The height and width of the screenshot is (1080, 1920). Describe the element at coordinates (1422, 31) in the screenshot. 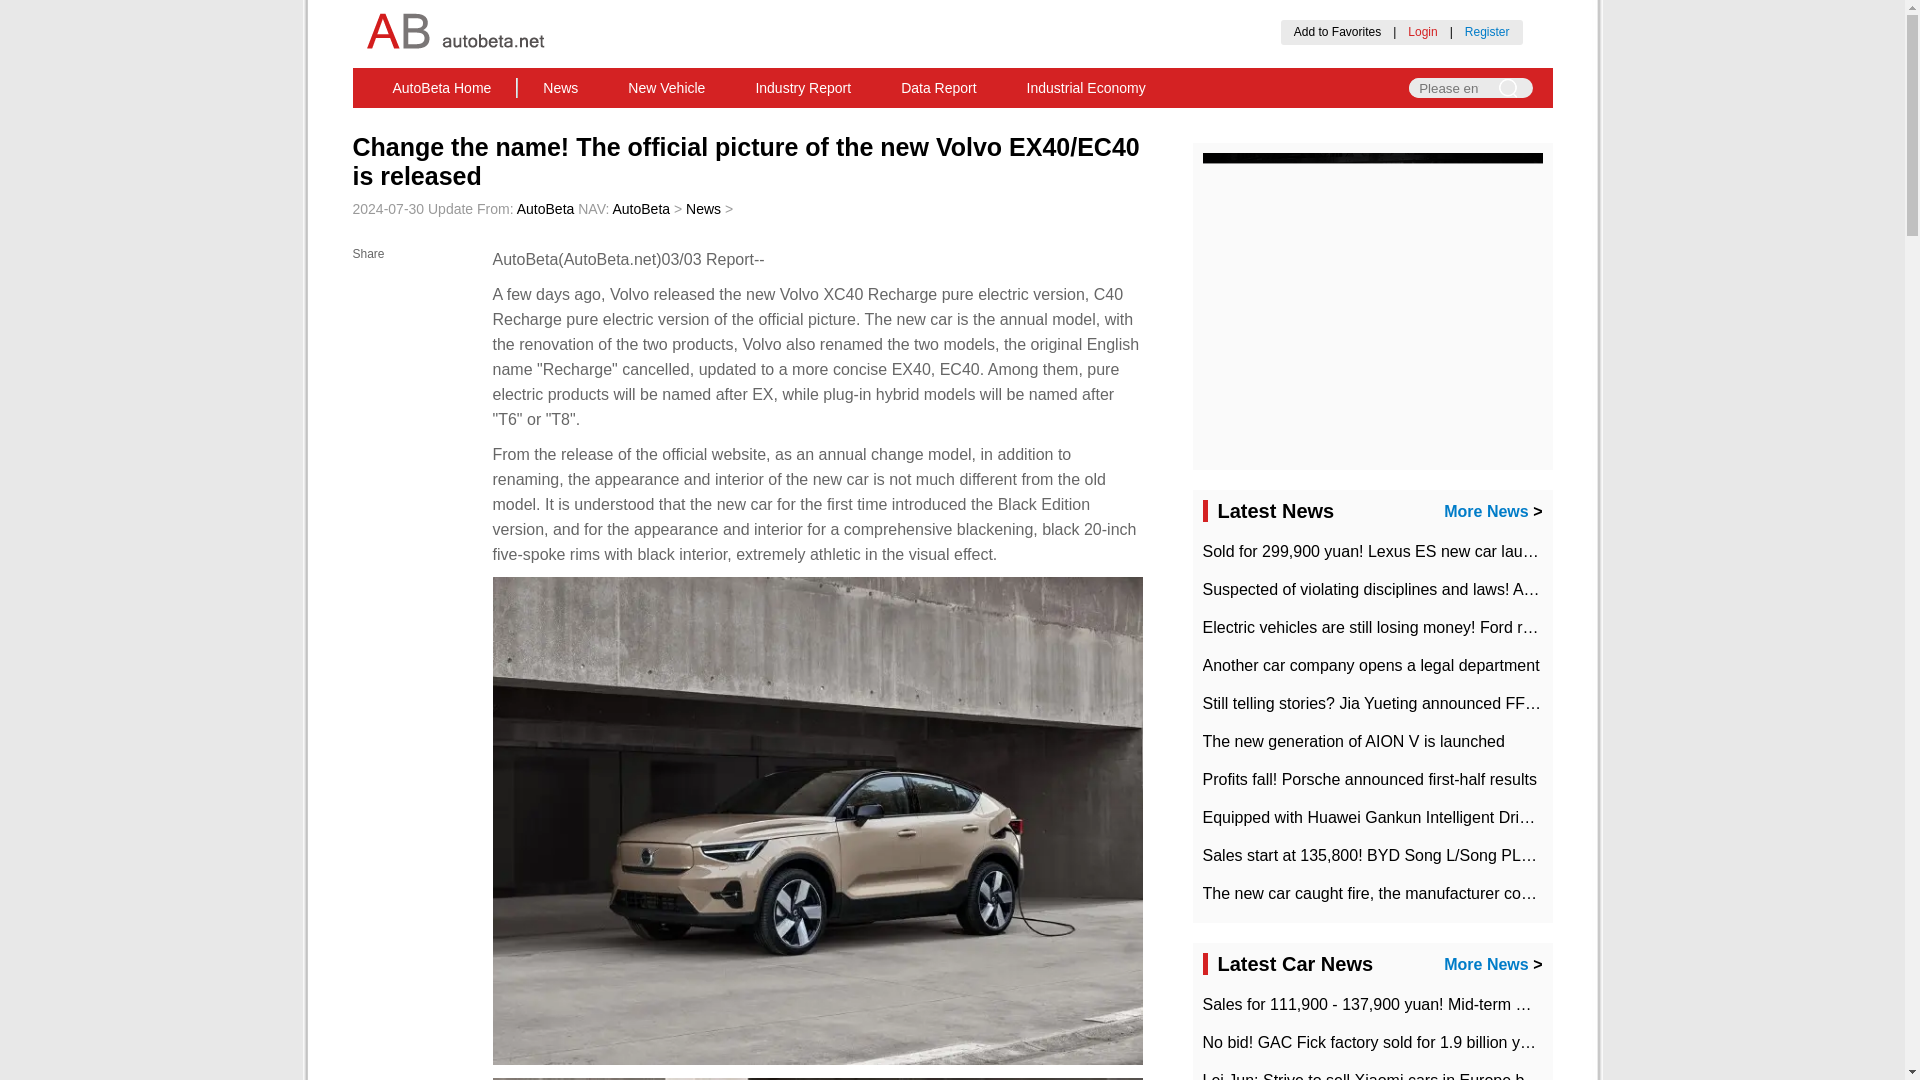

I see `Login` at that location.